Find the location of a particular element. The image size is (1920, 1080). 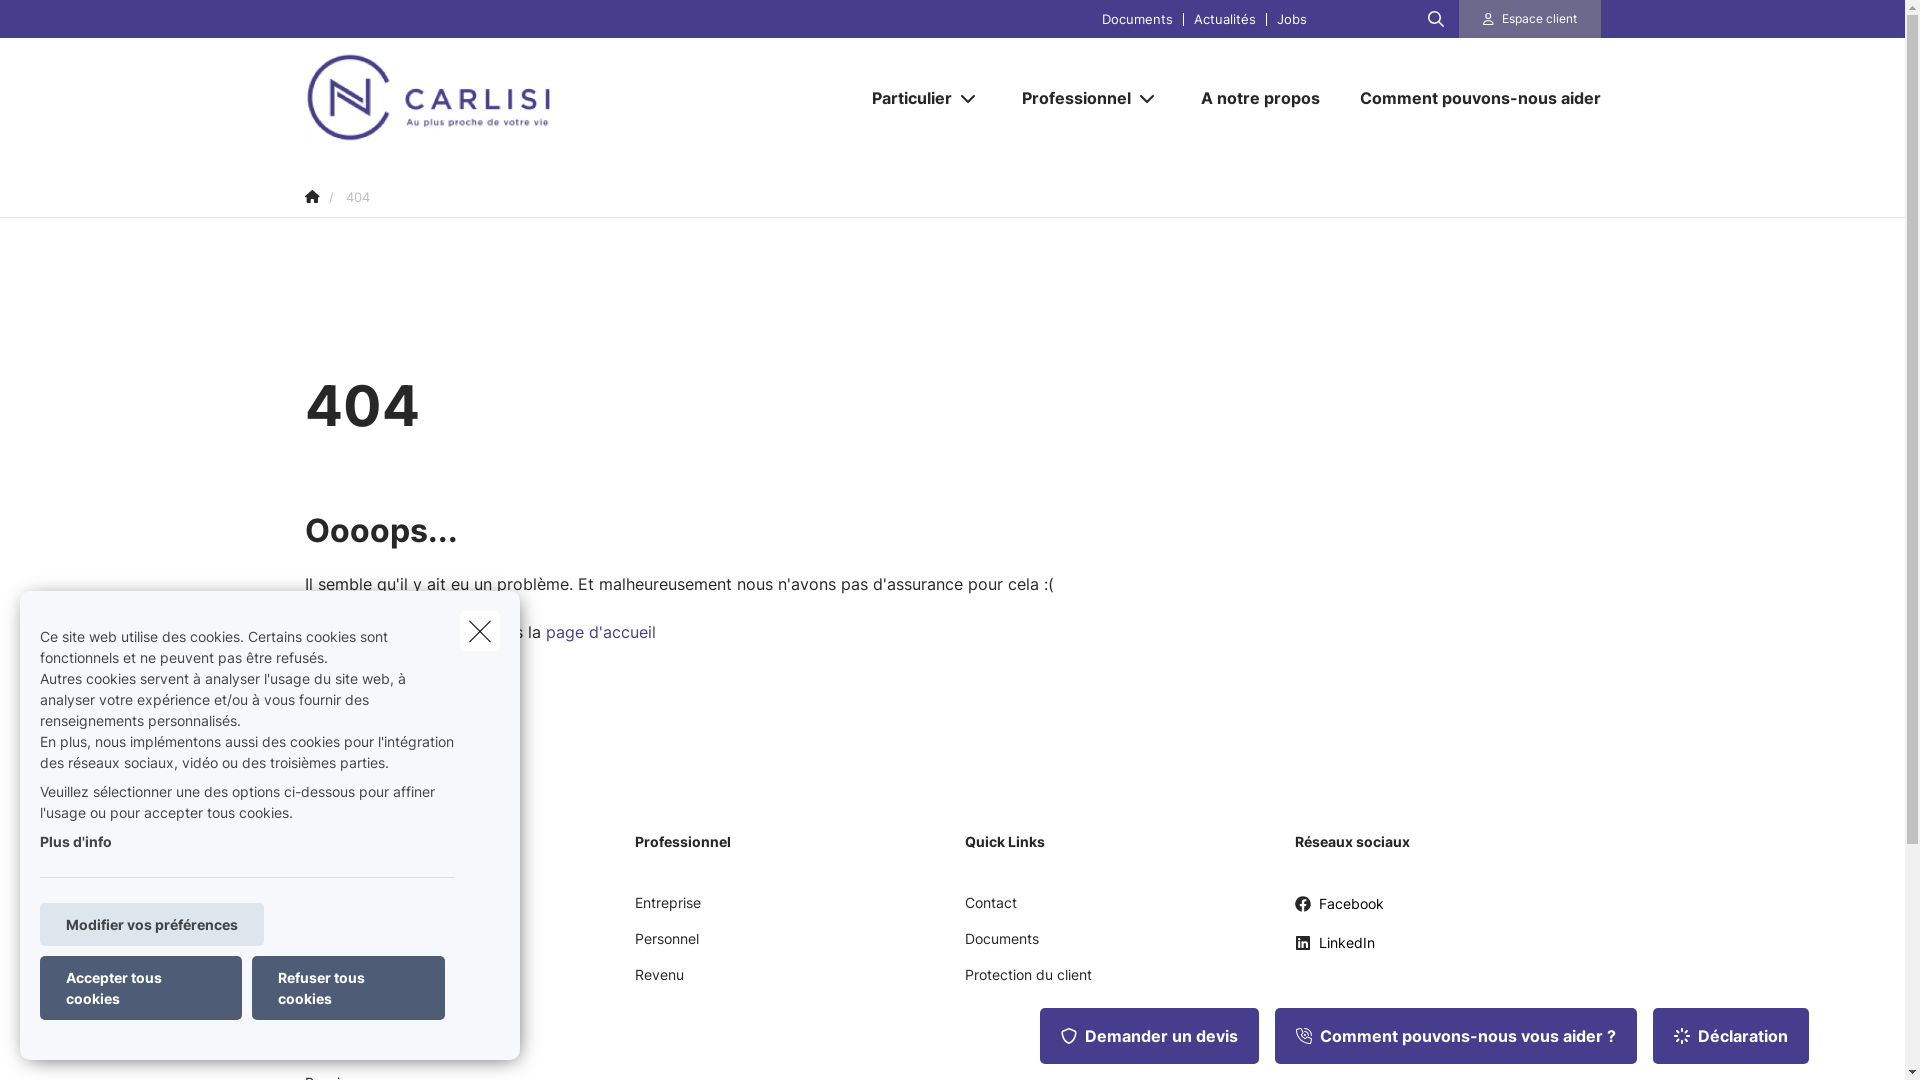

Famille et protection juridique is located at coordinates (400, 982).